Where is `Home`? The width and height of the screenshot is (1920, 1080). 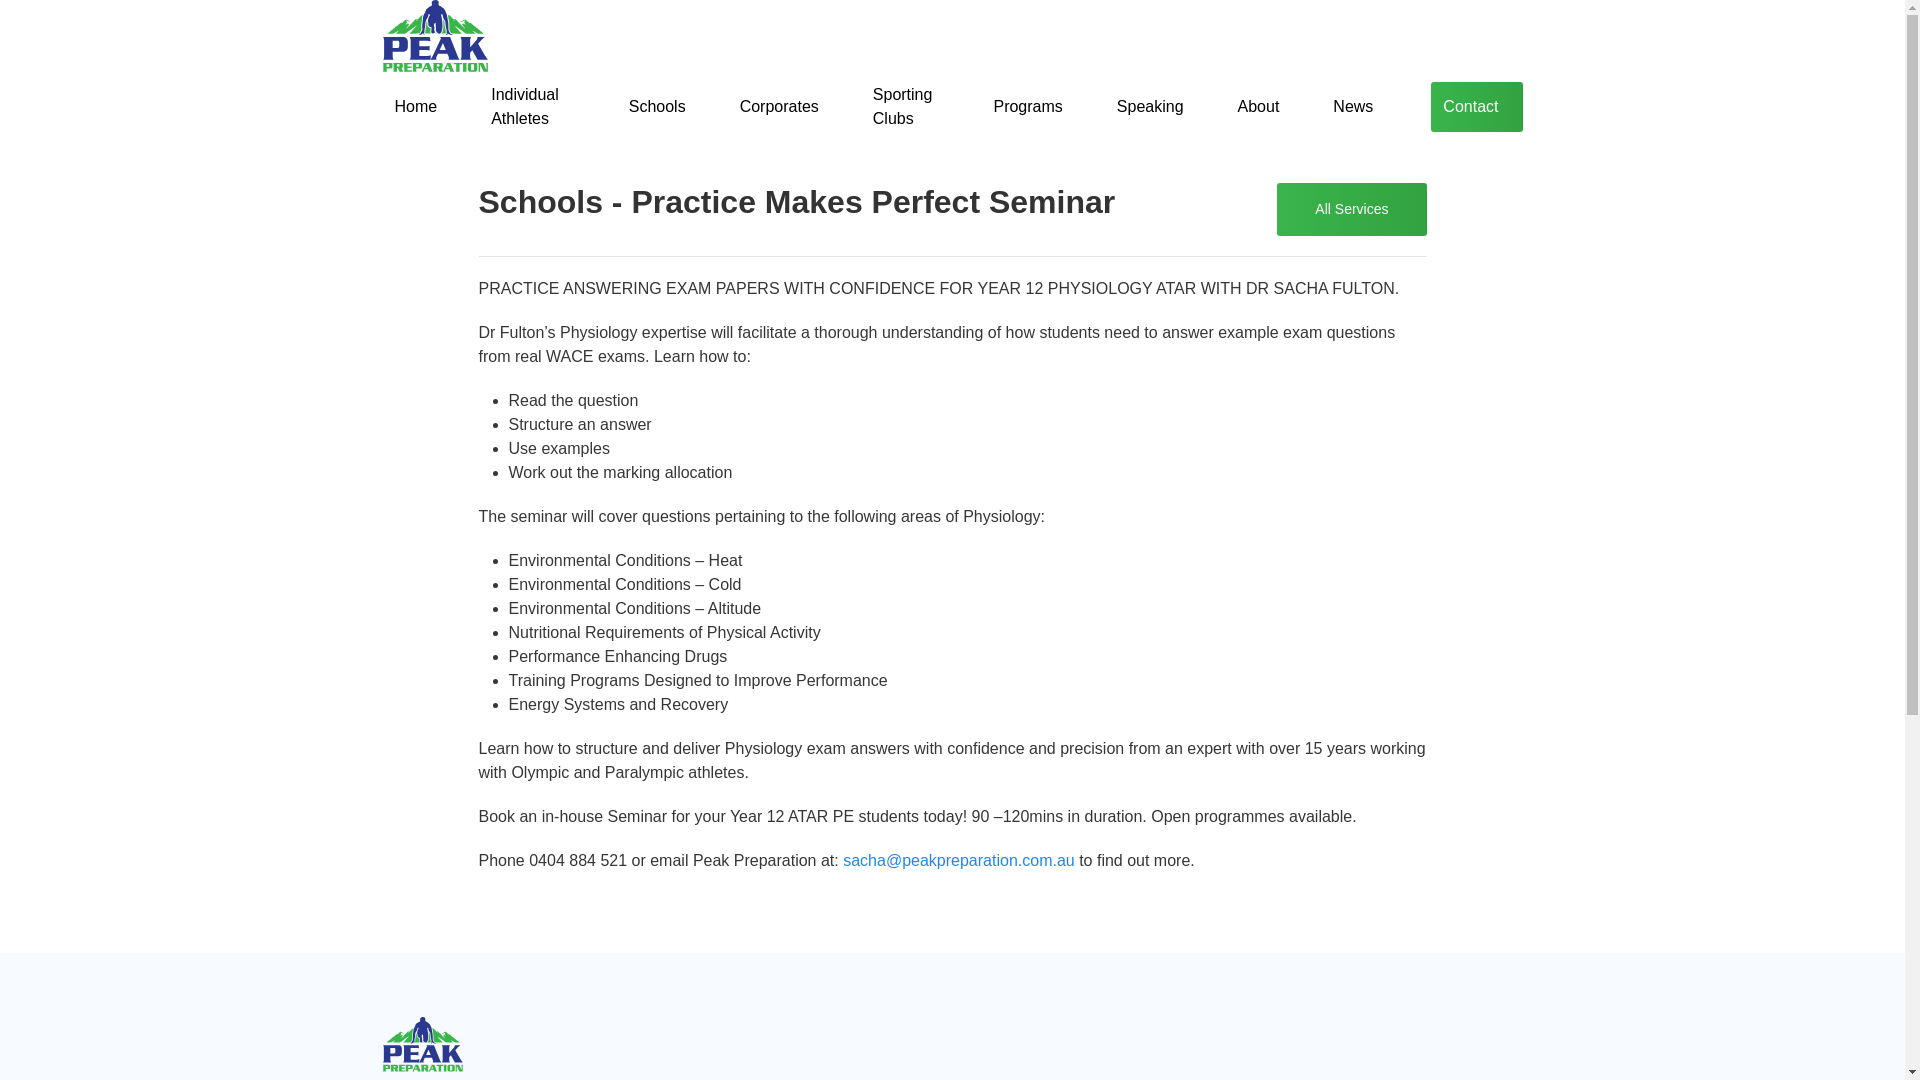
Home is located at coordinates (416, 106).